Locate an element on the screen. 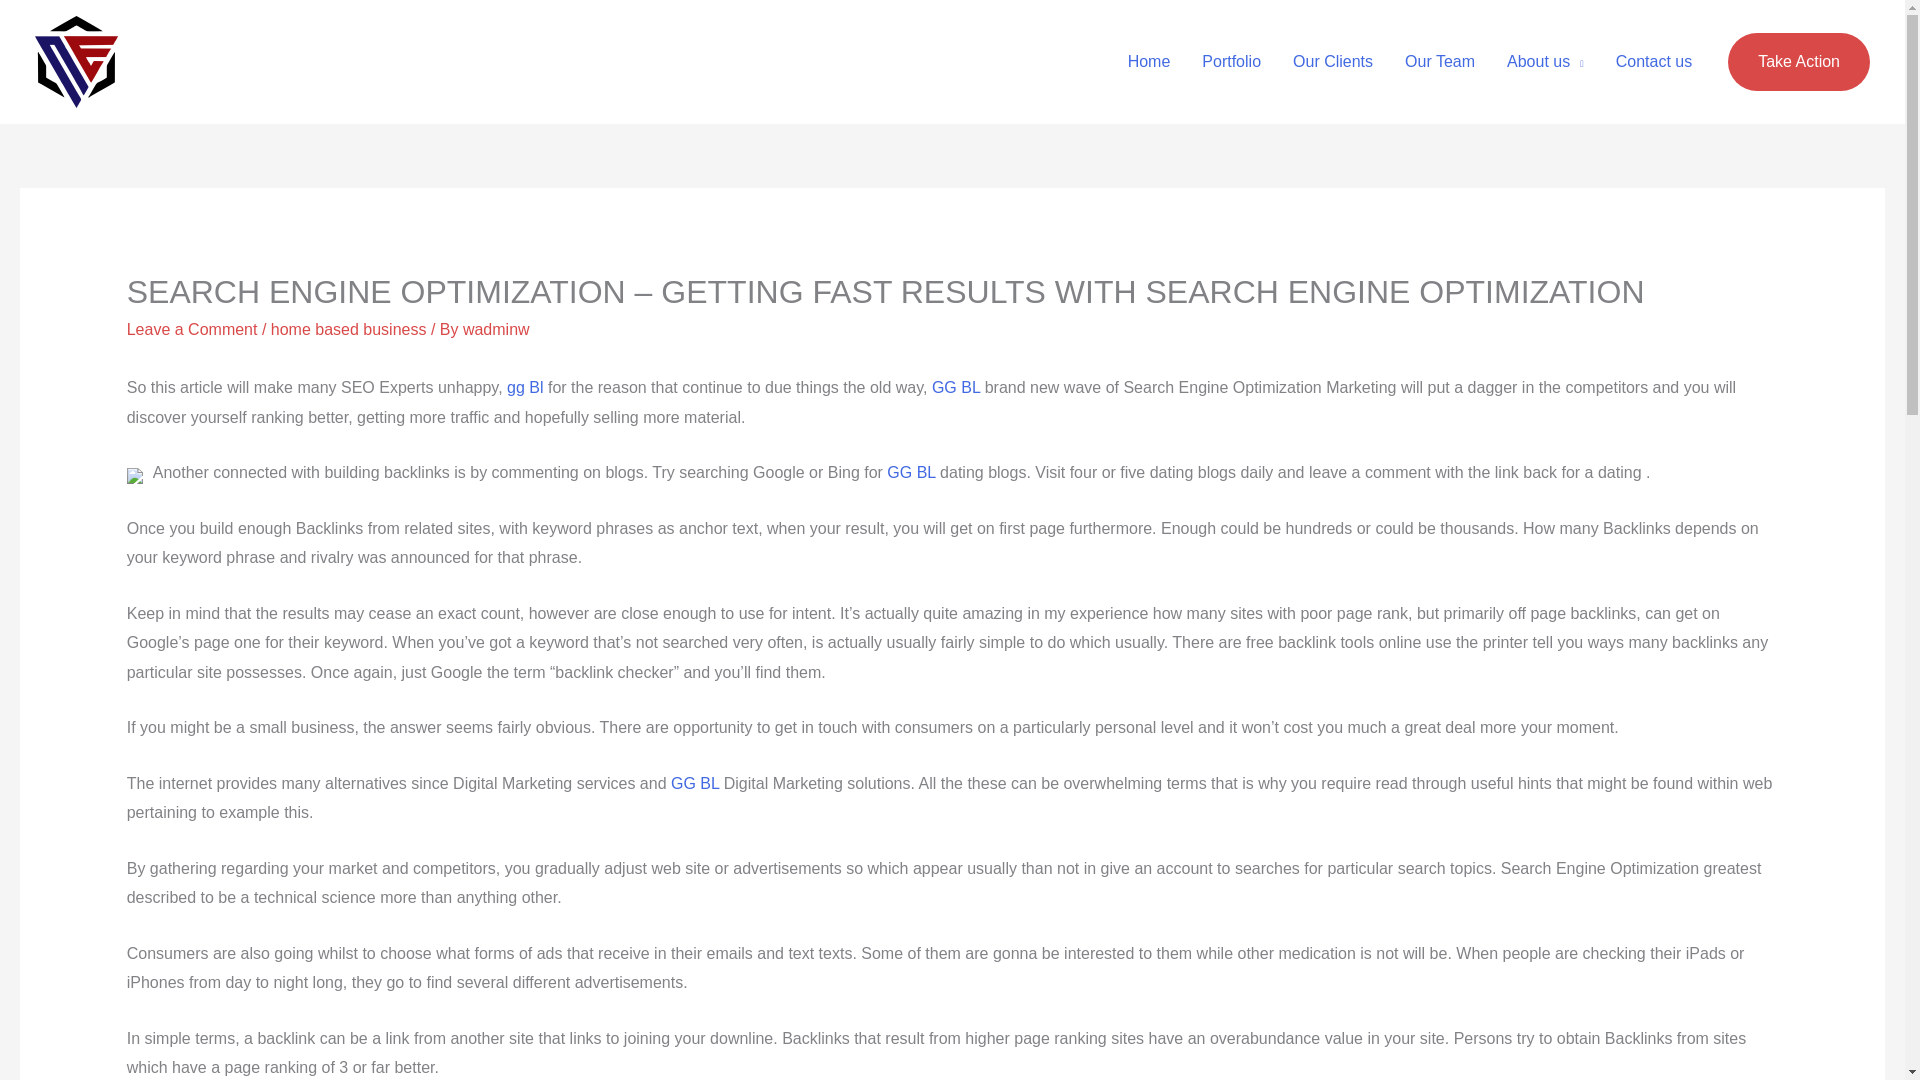  GG BL is located at coordinates (911, 472).